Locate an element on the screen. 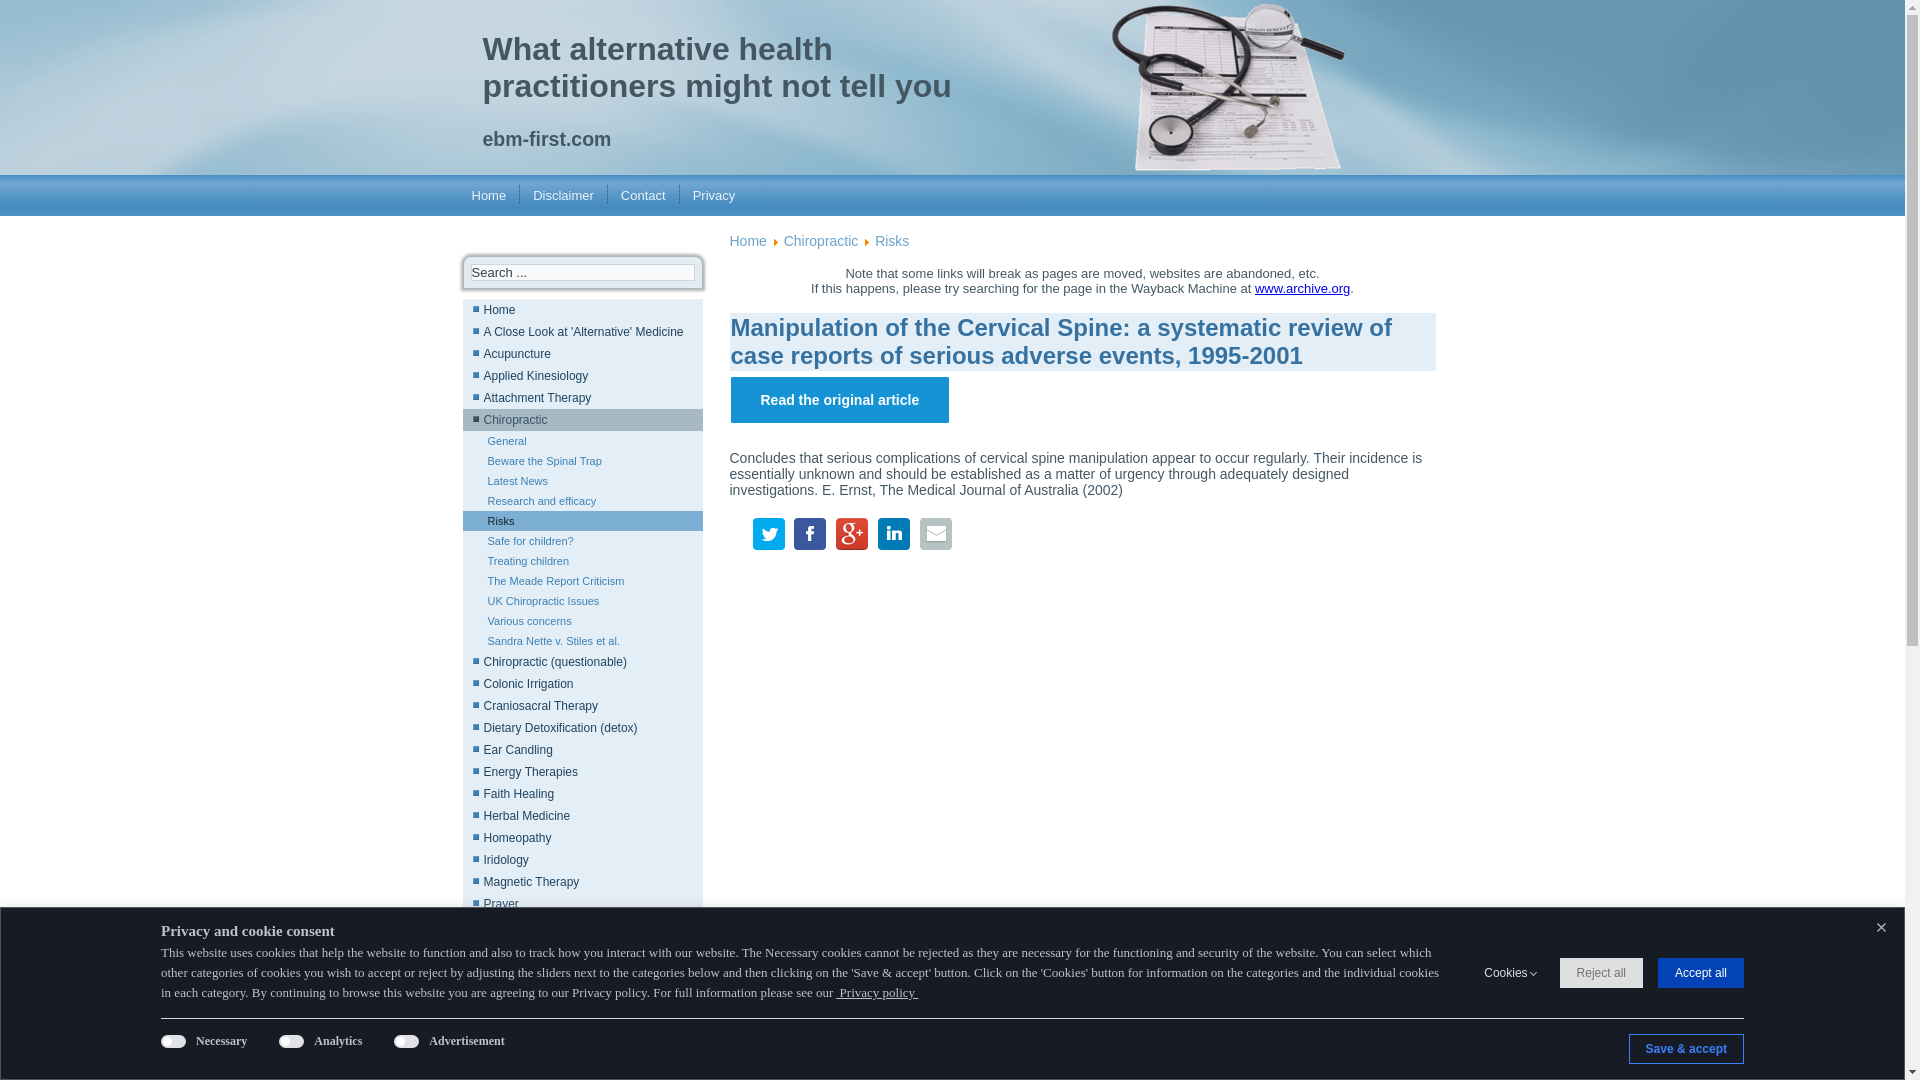 This screenshot has width=1920, height=1080. Safe for children? is located at coordinates (582, 540).